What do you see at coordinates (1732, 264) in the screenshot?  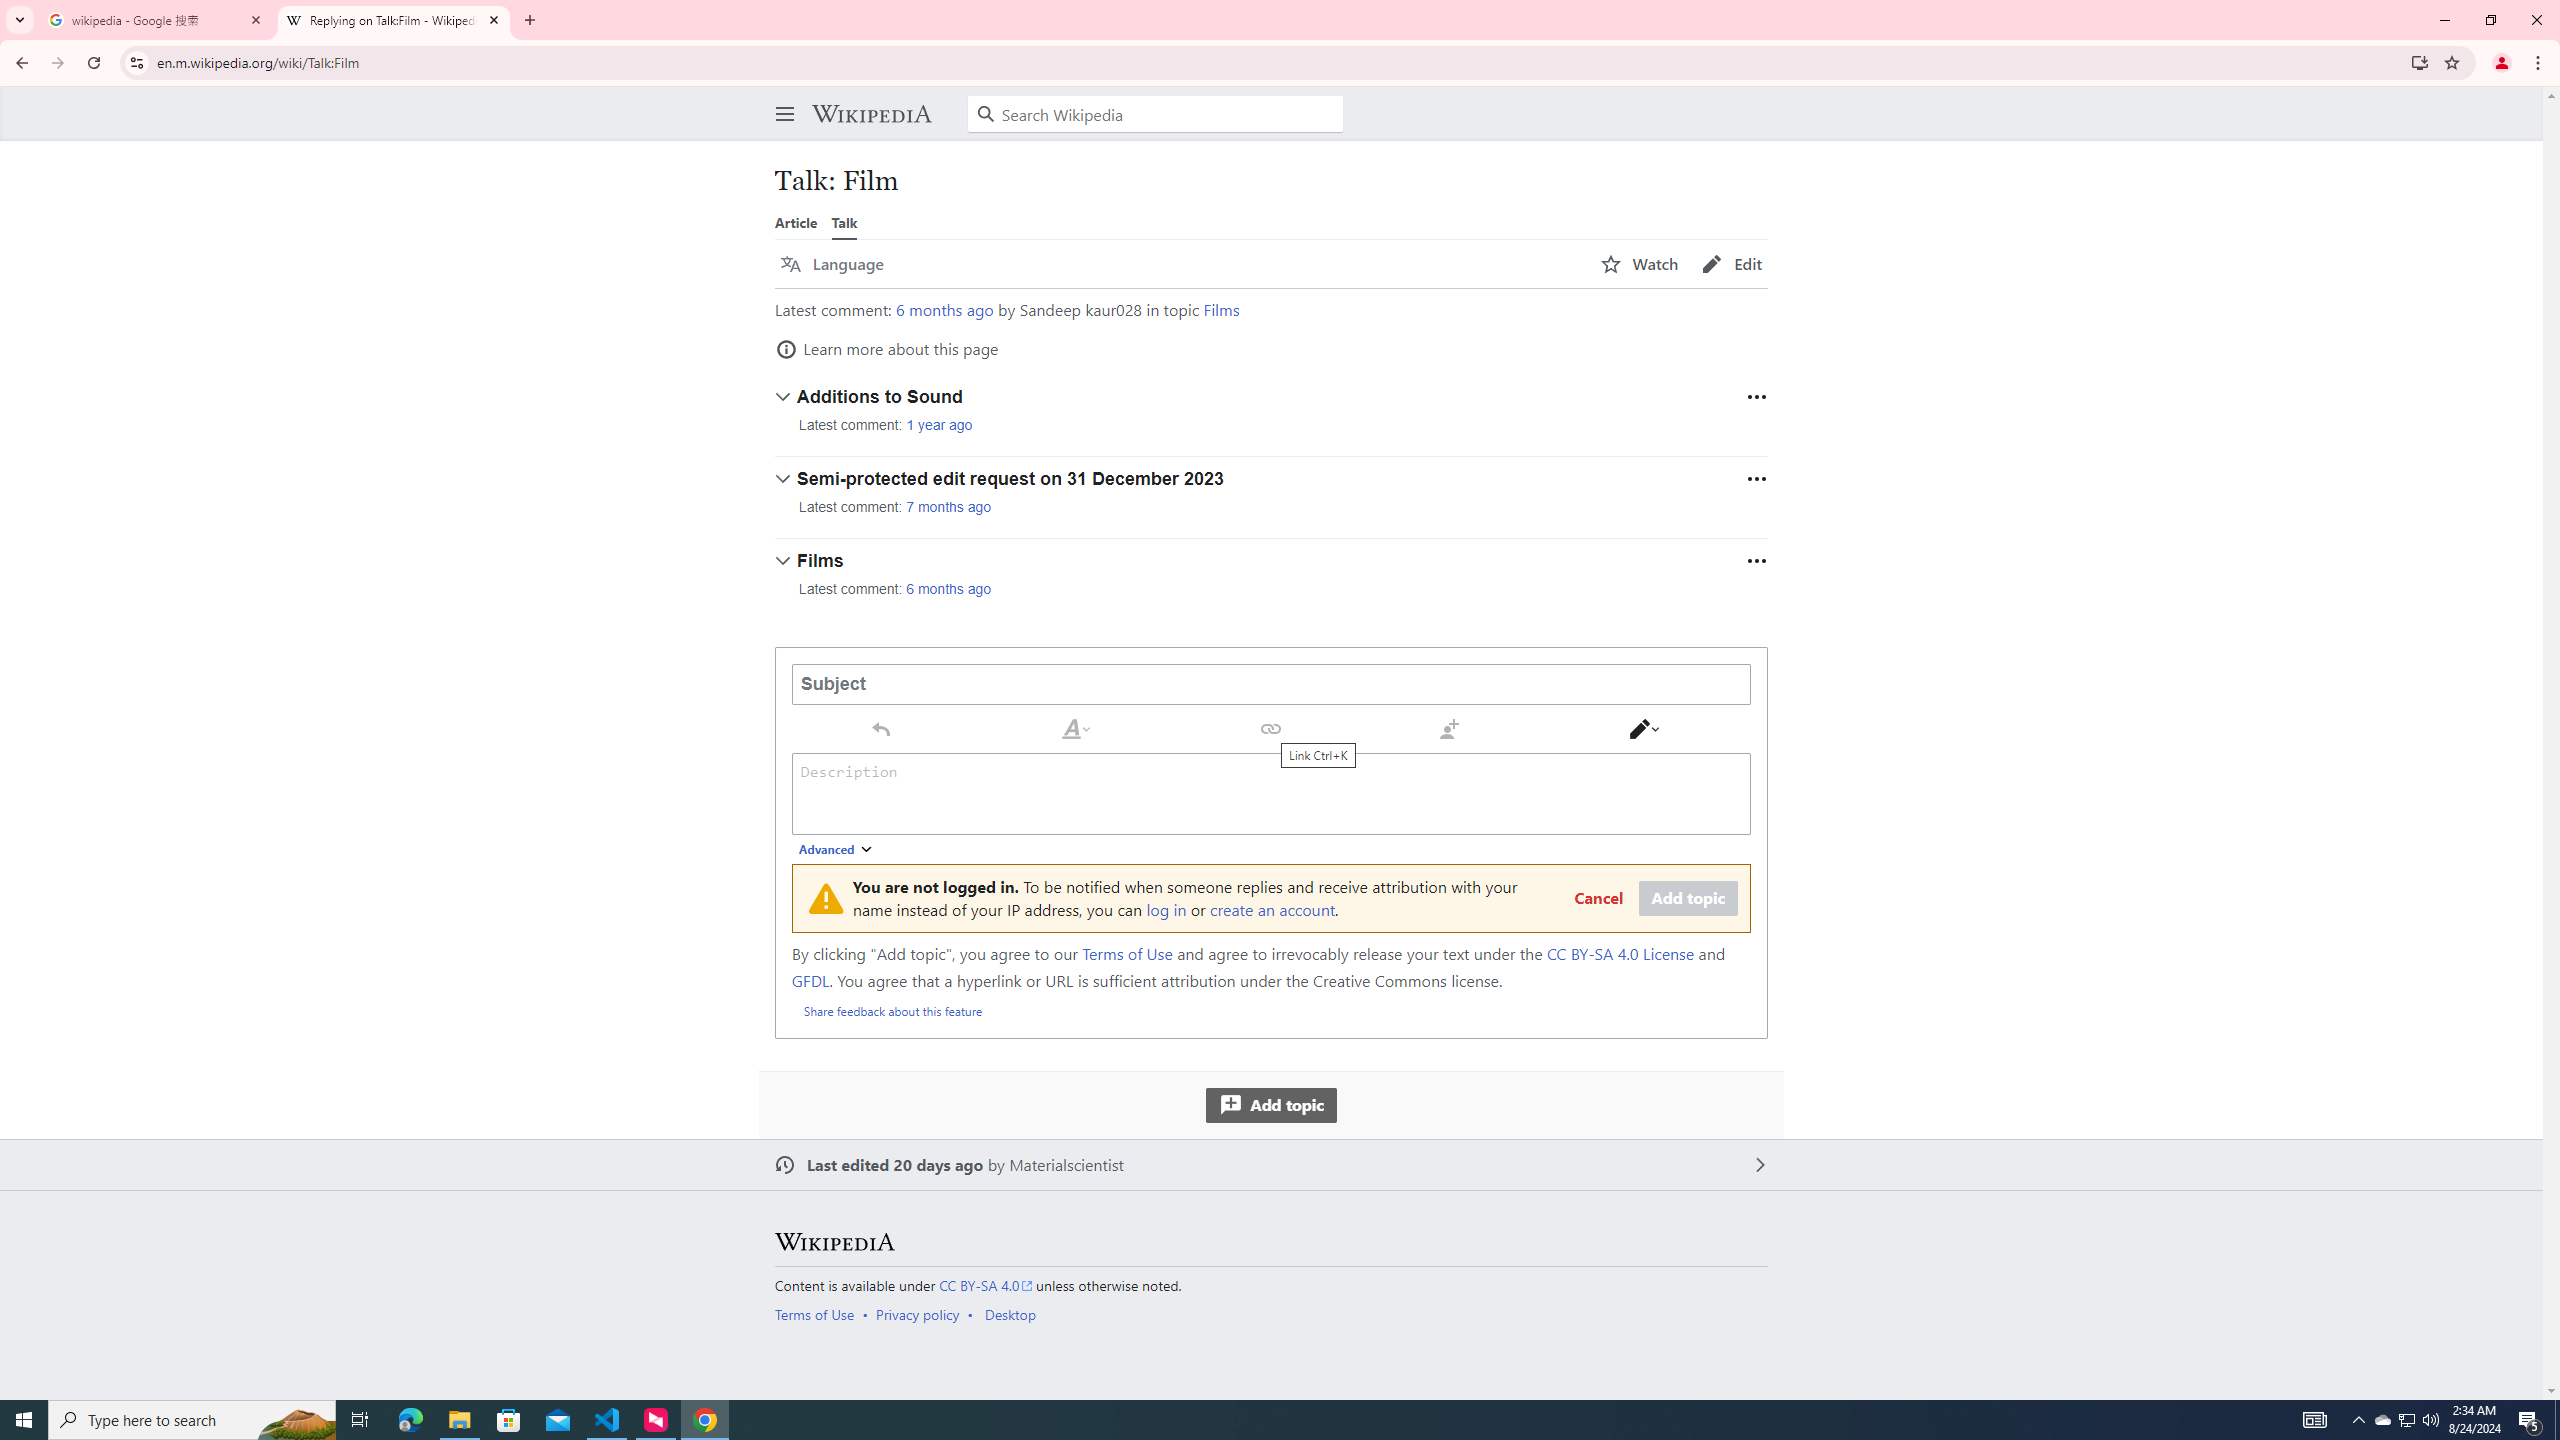 I see `AutomationID: page-actions-edit` at bounding box center [1732, 264].